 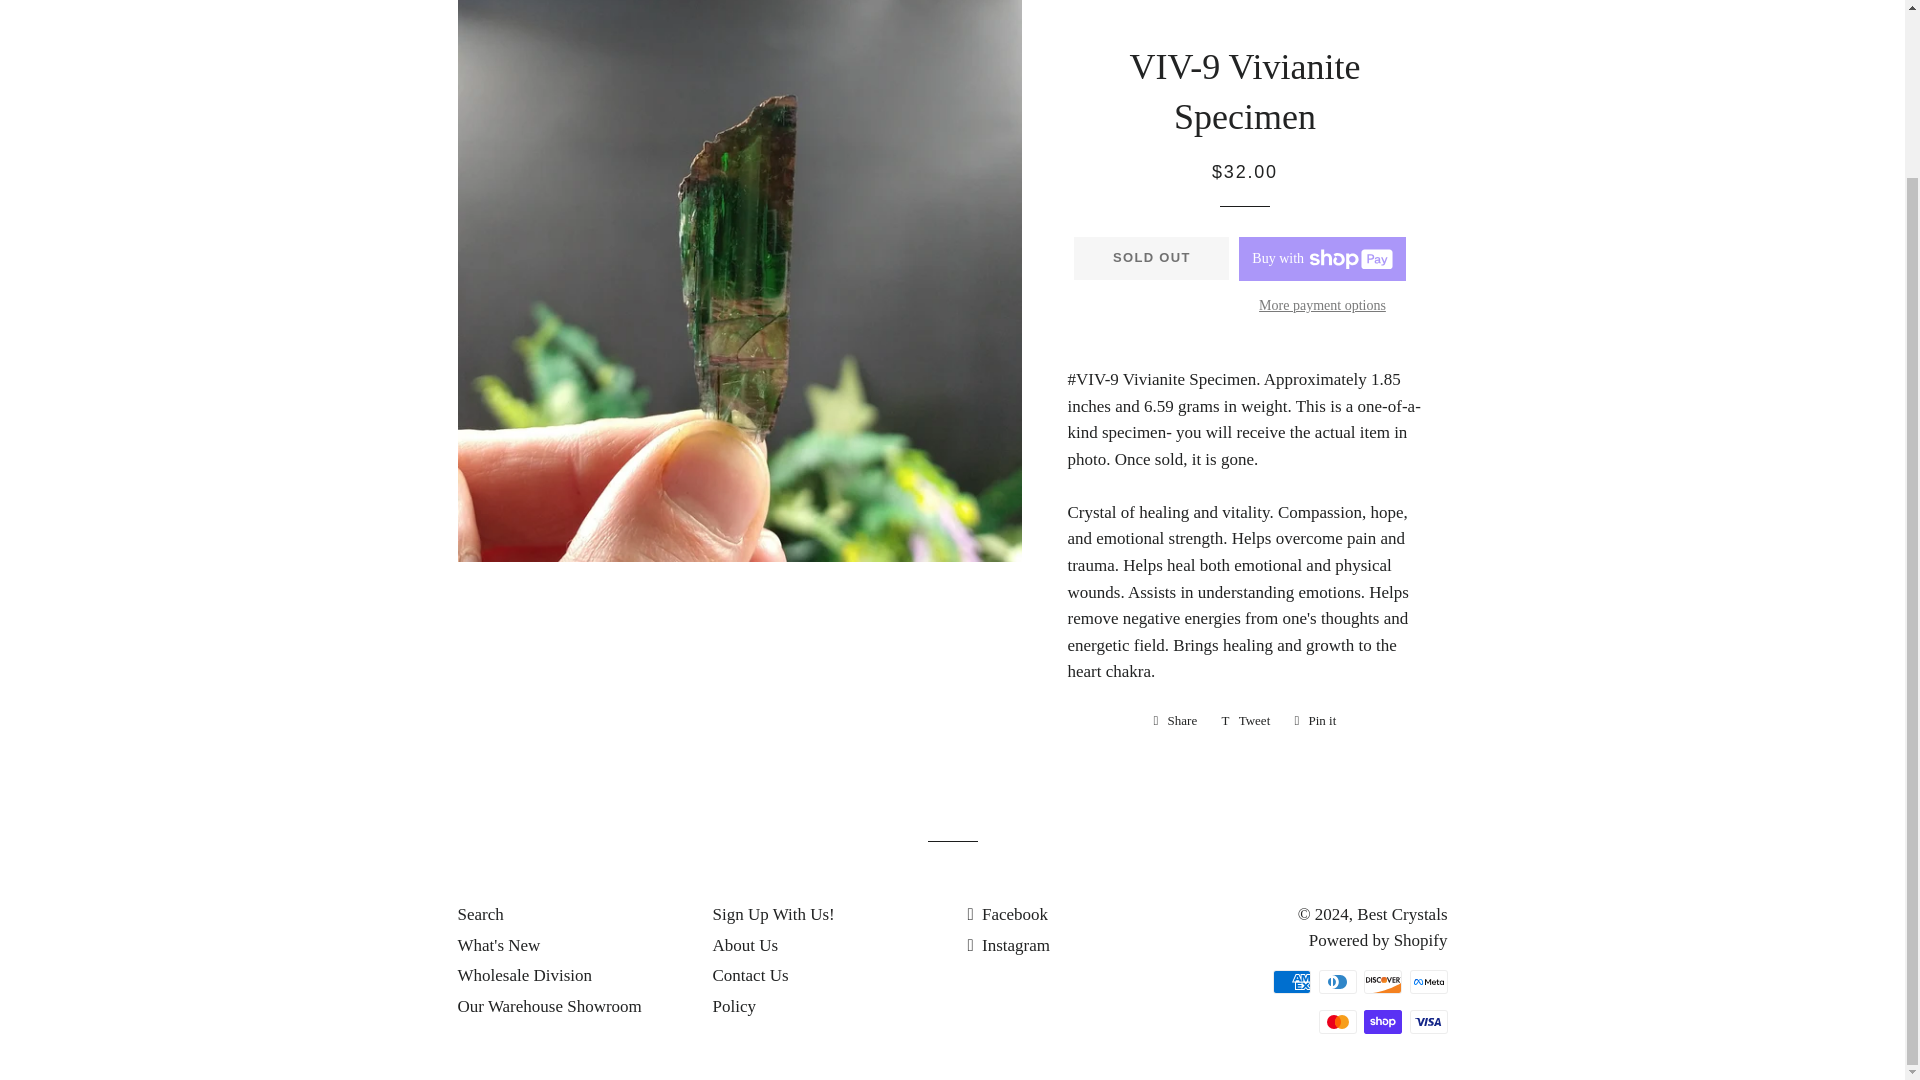 I want to click on Visa, so click(x=1428, y=1021).